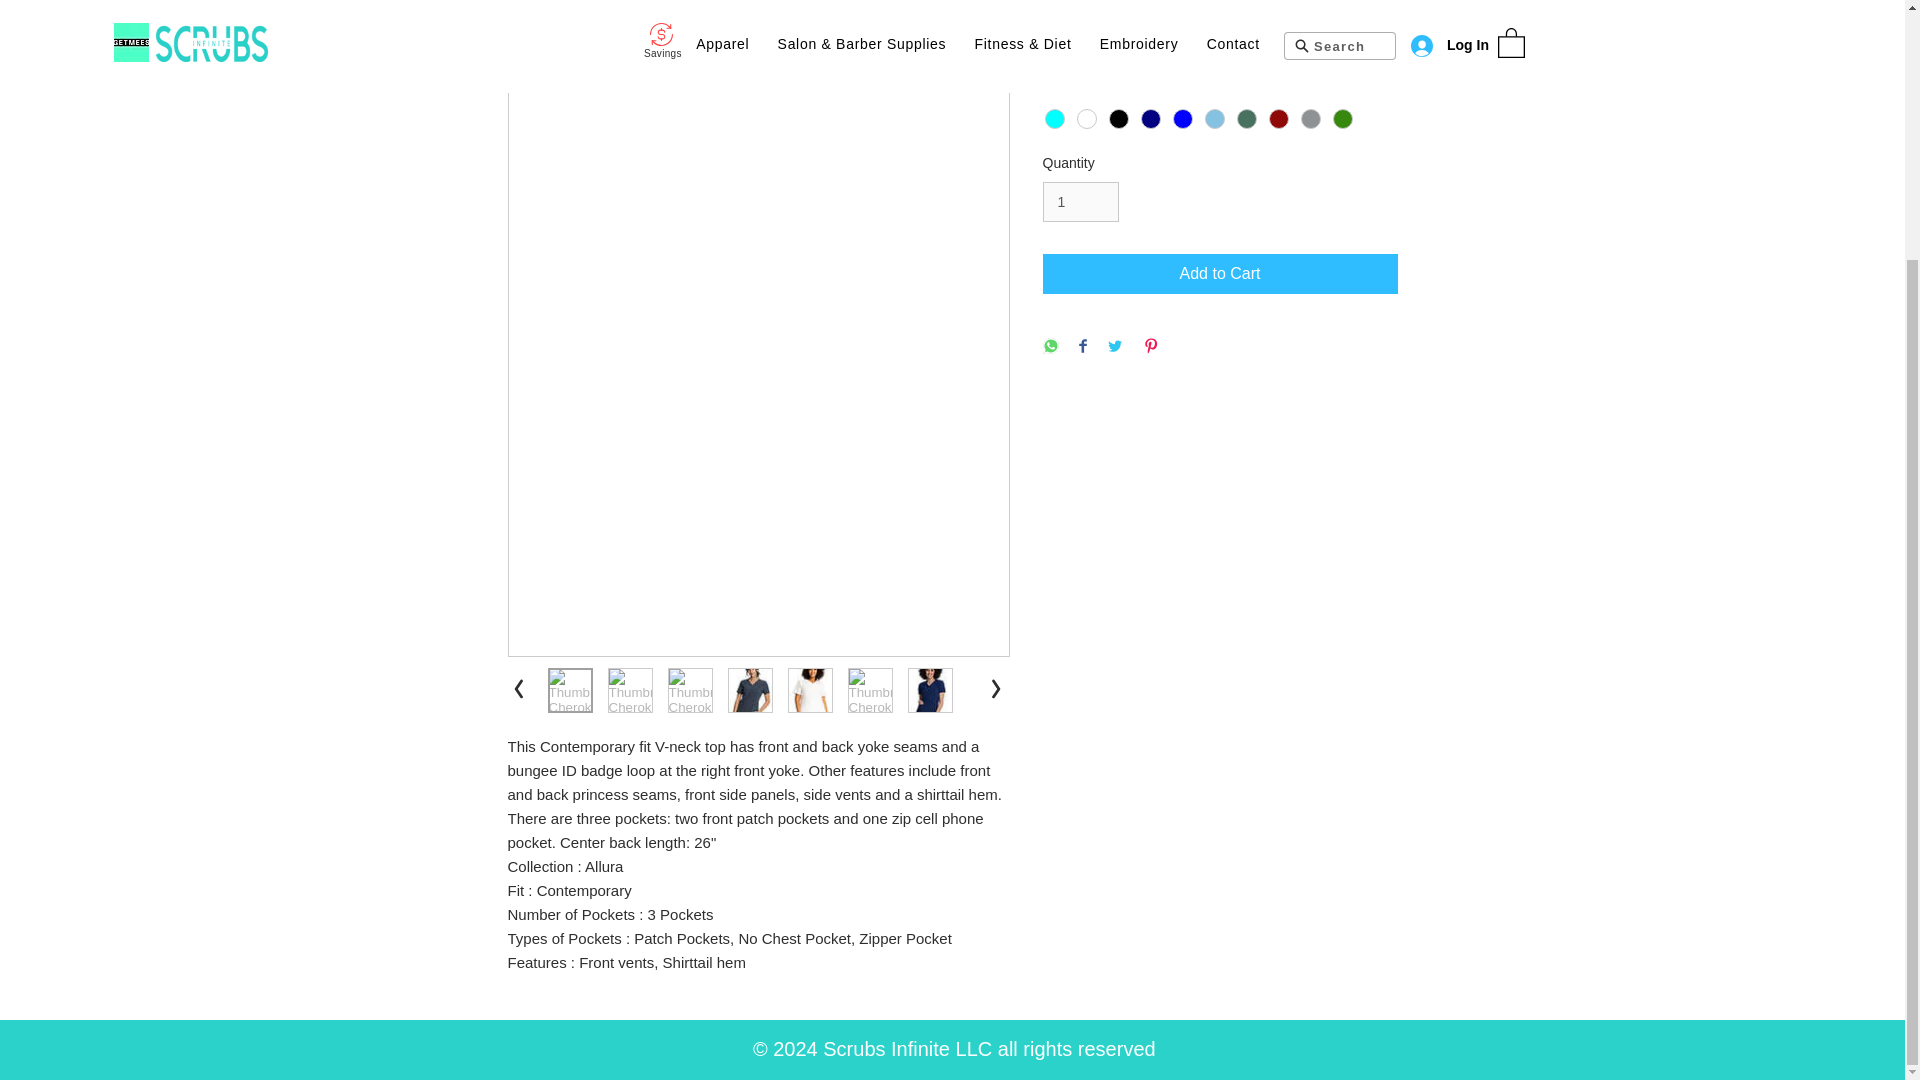  Describe the element at coordinates (1220, 39) in the screenshot. I see `Select` at that location.